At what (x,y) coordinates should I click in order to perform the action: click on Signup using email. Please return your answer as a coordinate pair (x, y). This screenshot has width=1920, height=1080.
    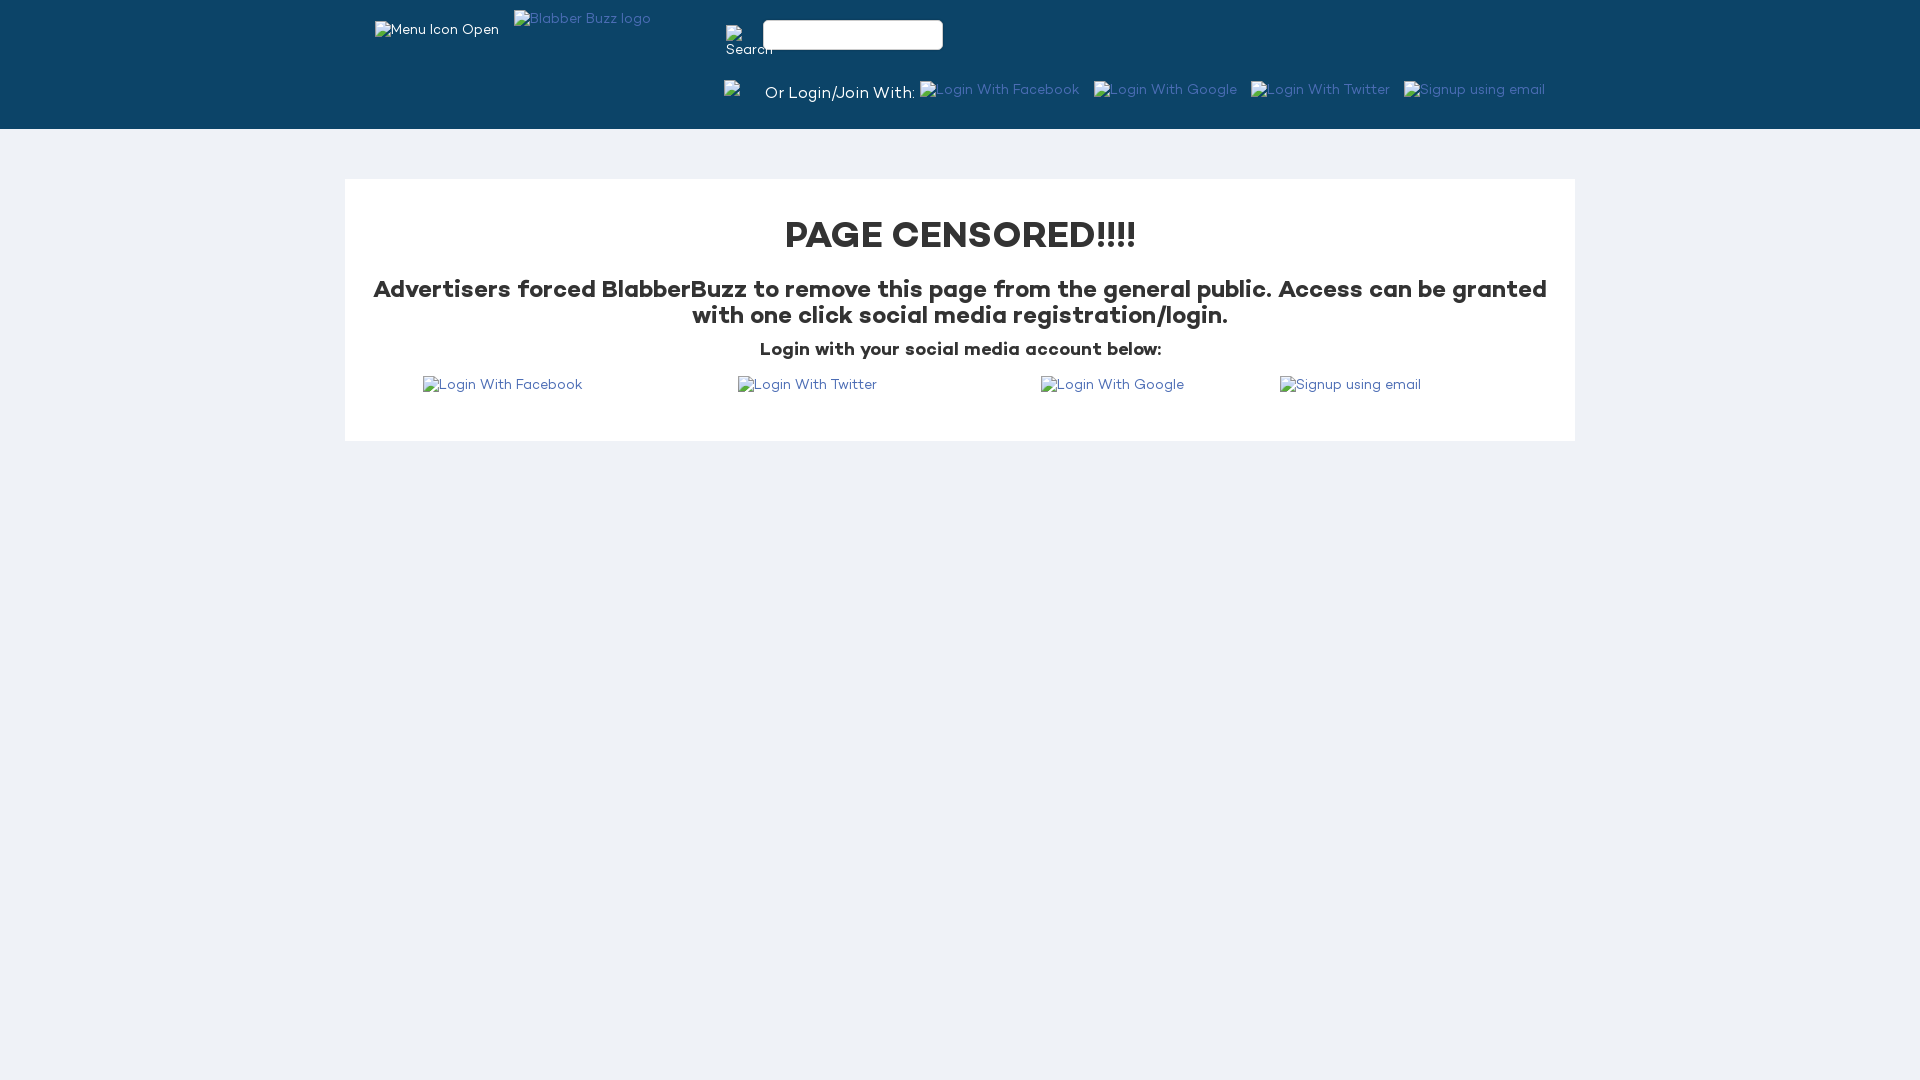
    Looking at the image, I should click on (1418, 386).